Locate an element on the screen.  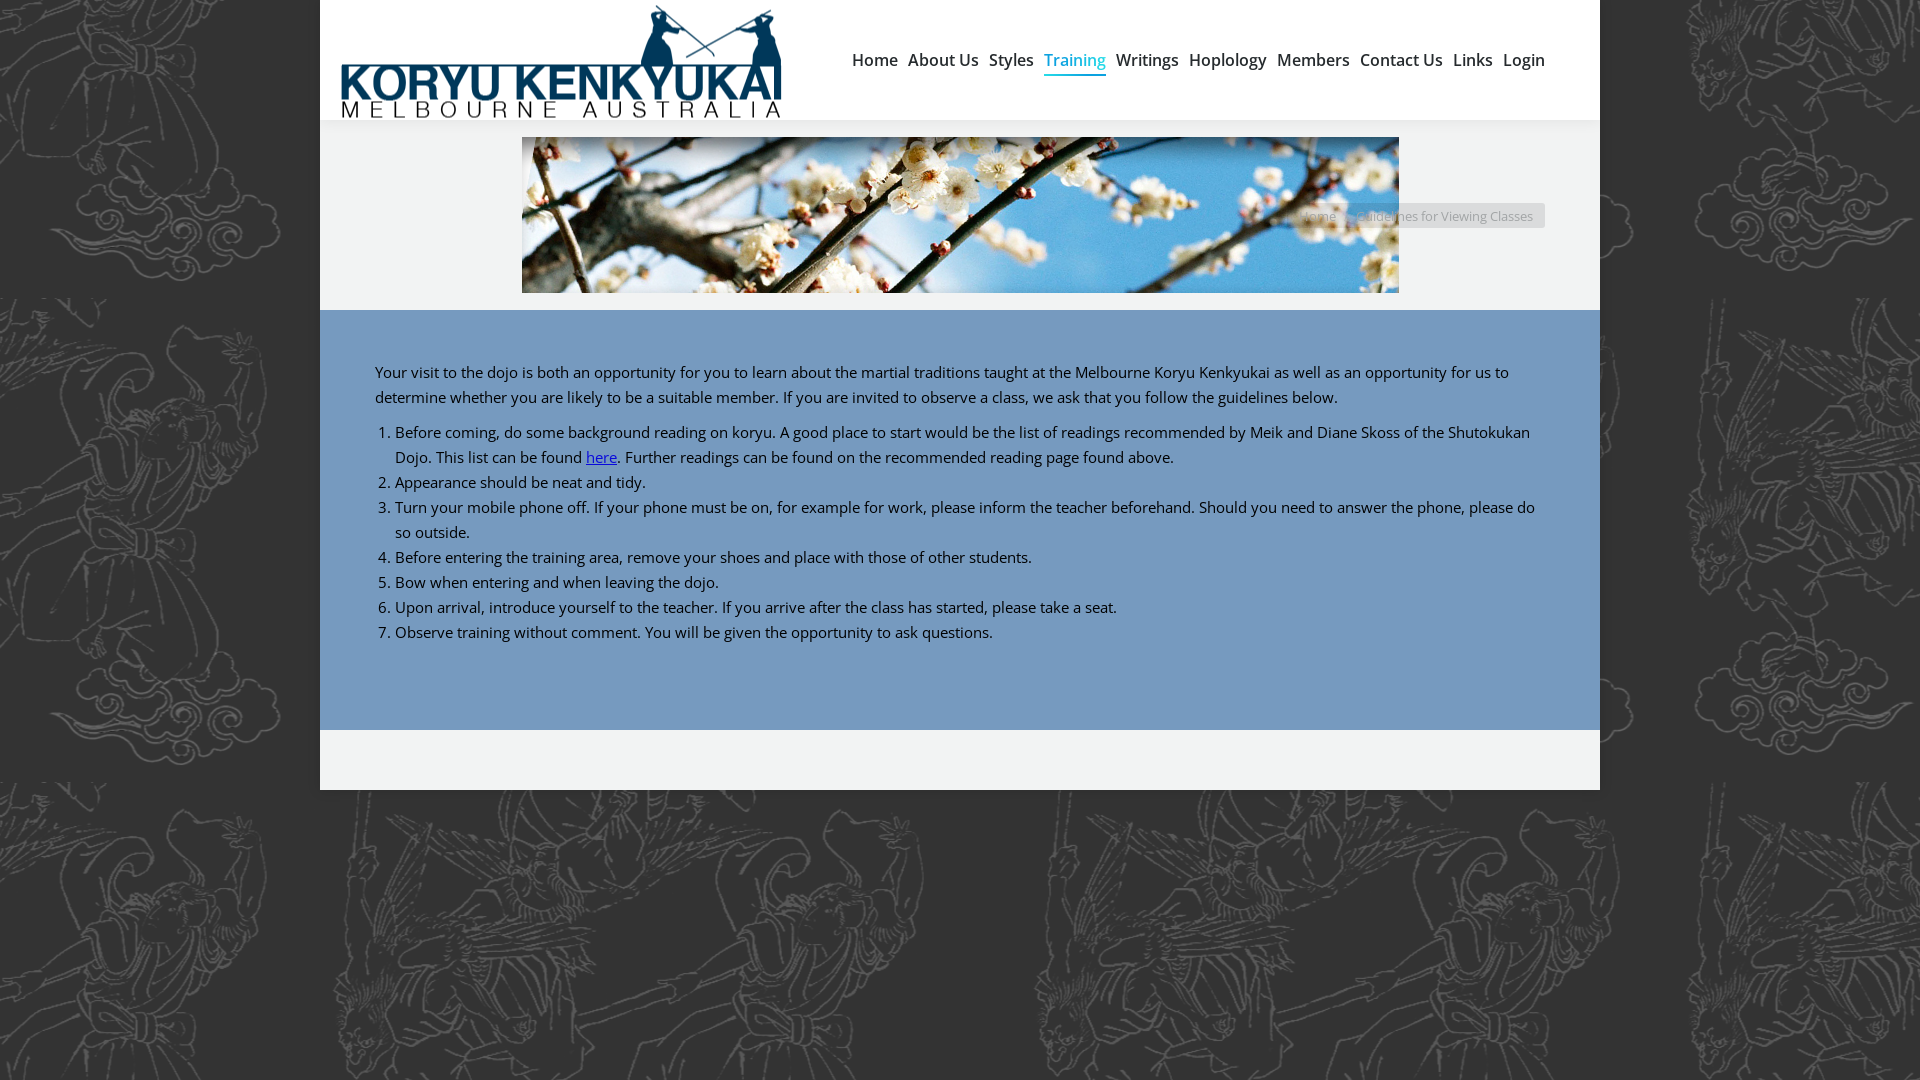
Login is located at coordinates (1524, 60).